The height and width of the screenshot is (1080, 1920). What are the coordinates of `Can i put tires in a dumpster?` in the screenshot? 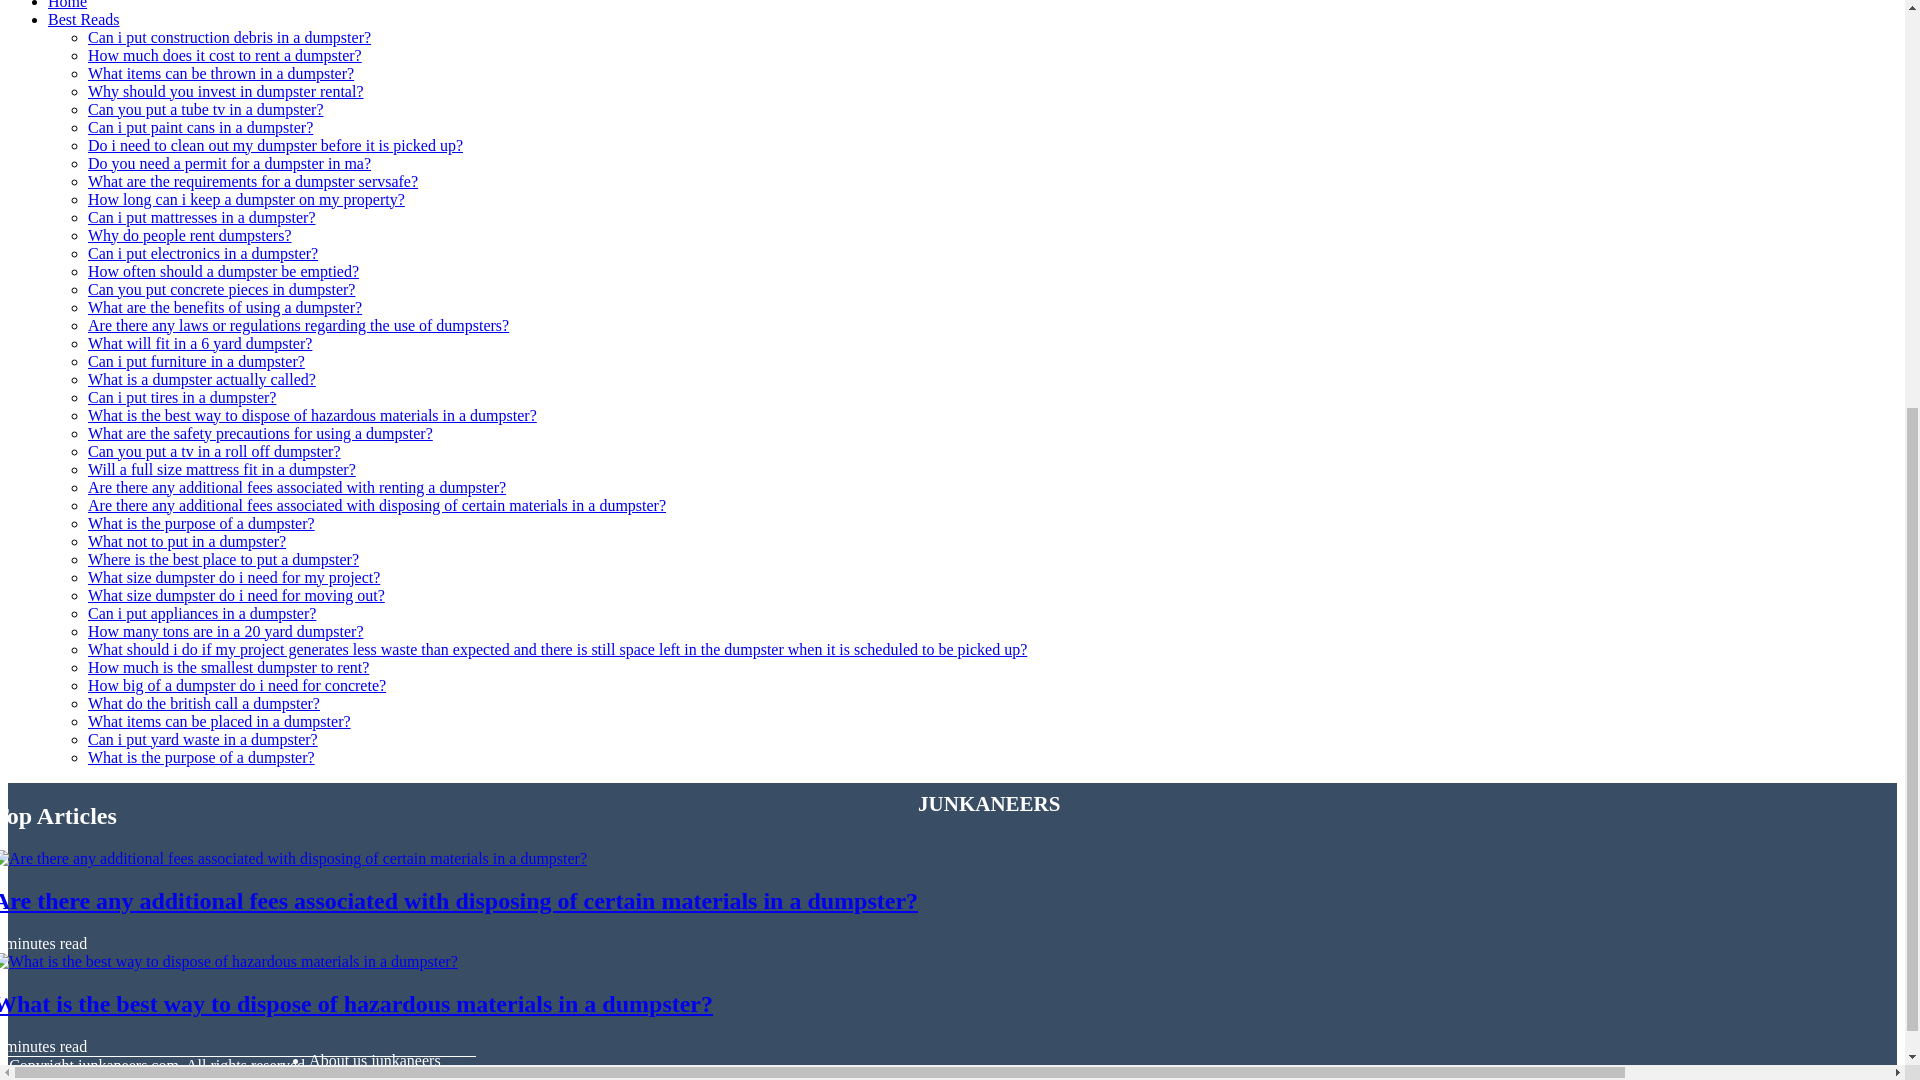 It's located at (182, 397).